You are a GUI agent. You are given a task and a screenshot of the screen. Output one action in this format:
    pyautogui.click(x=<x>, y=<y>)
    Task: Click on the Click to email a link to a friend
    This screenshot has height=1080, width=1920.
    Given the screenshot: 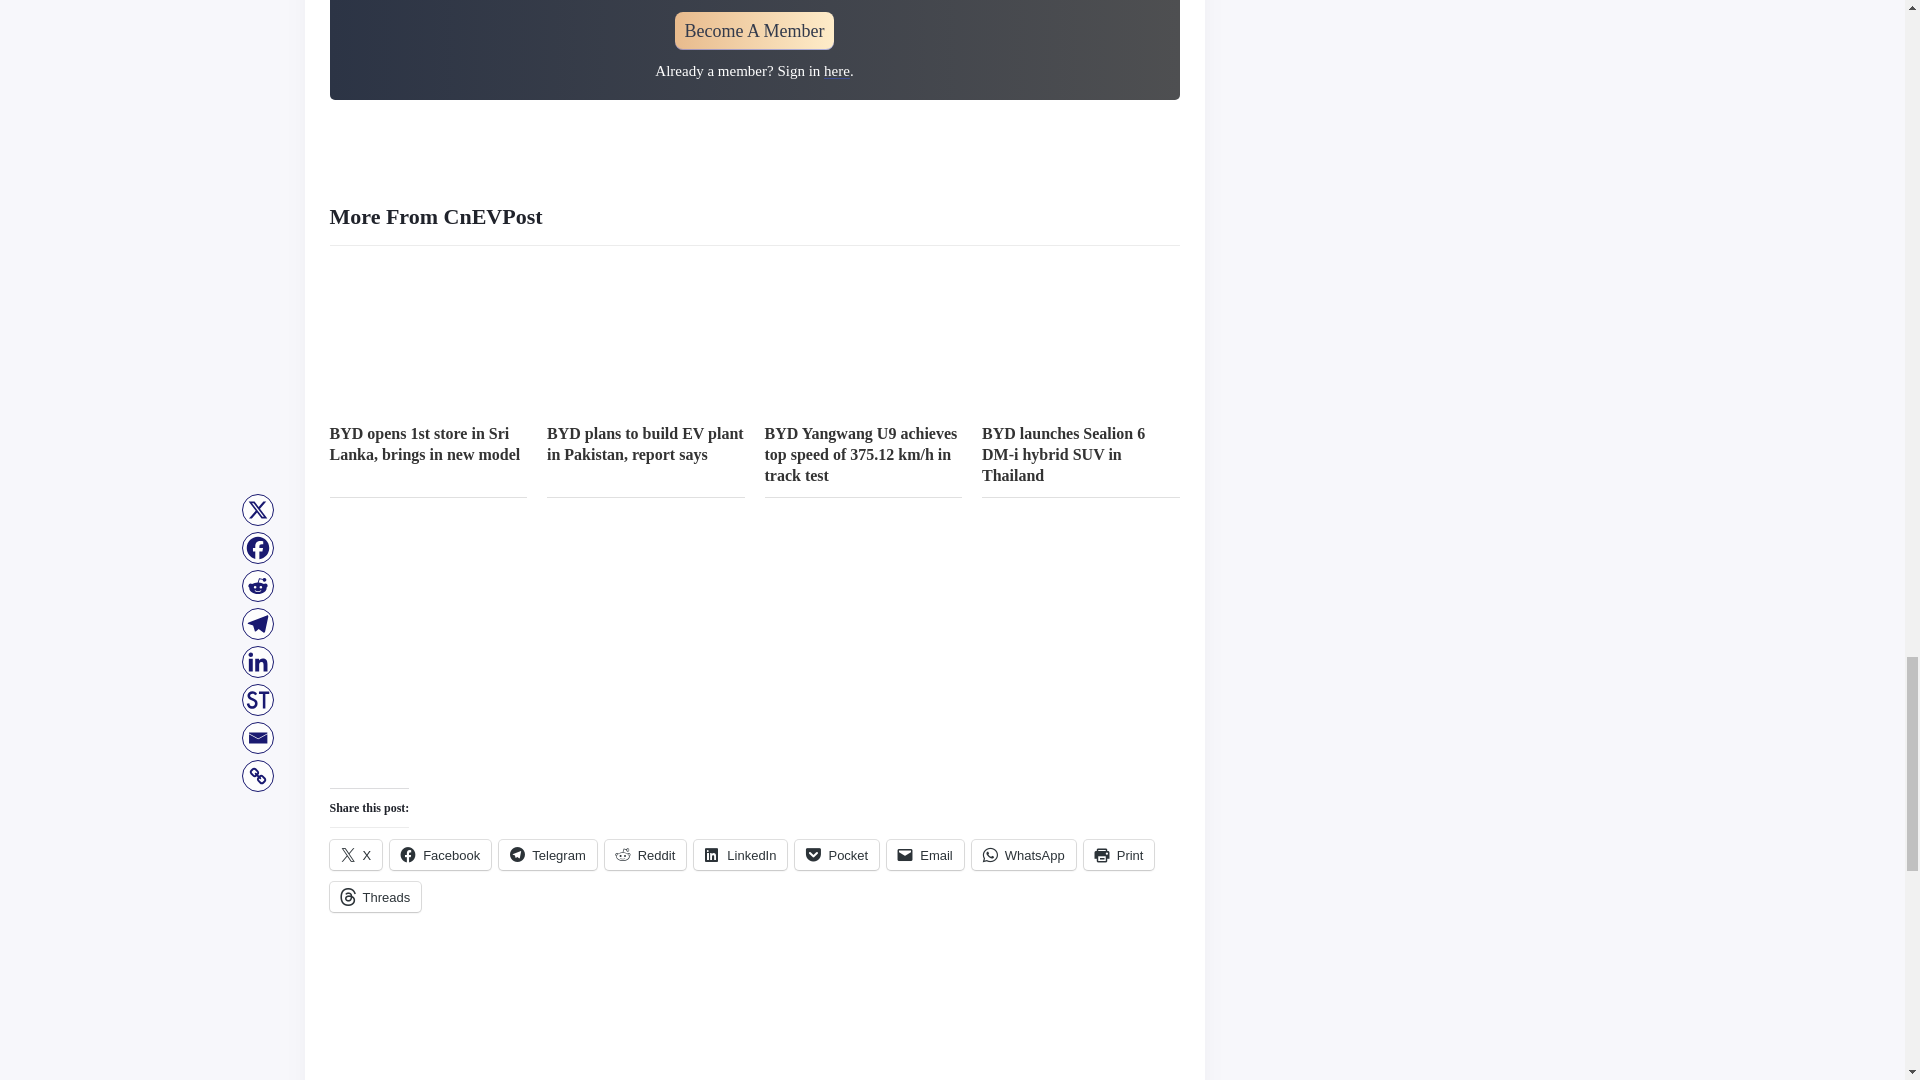 What is the action you would take?
    pyautogui.click(x=925, y=855)
    